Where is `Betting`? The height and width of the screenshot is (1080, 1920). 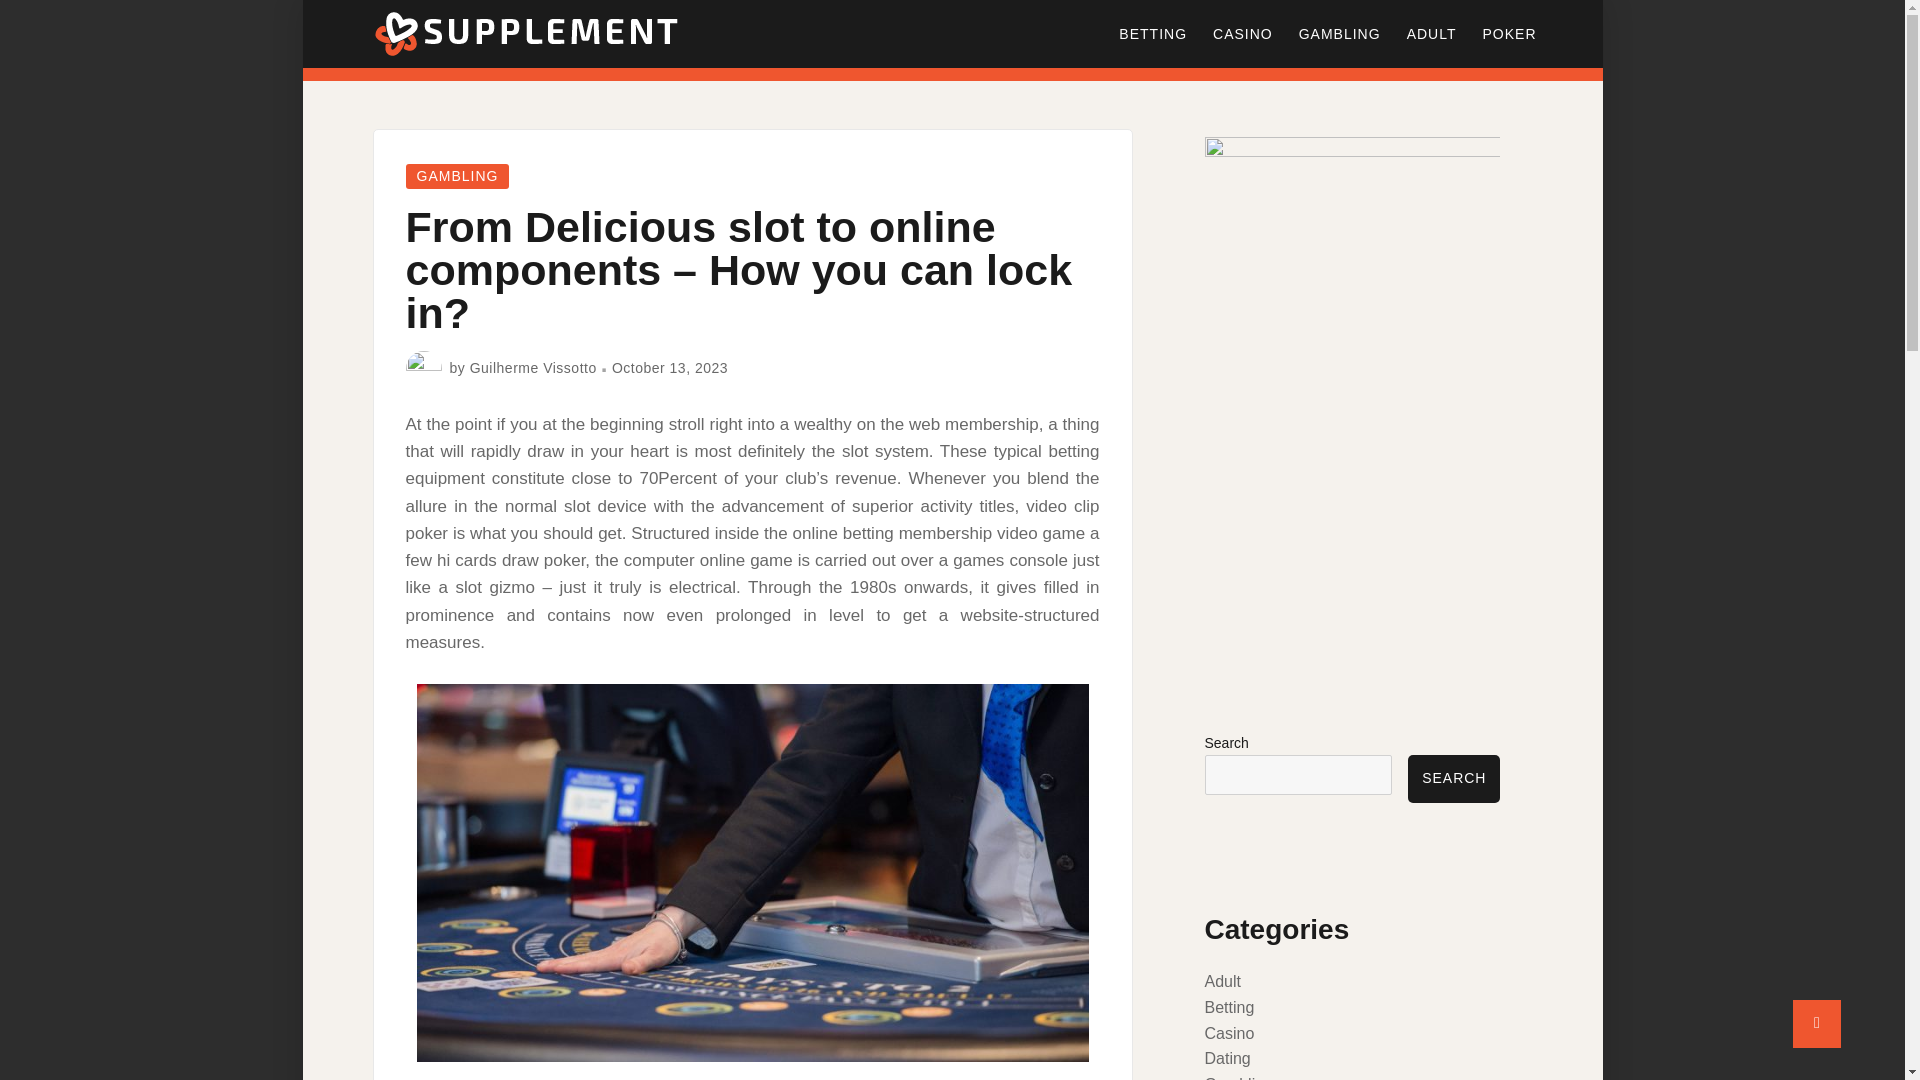 Betting is located at coordinates (1228, 1008).